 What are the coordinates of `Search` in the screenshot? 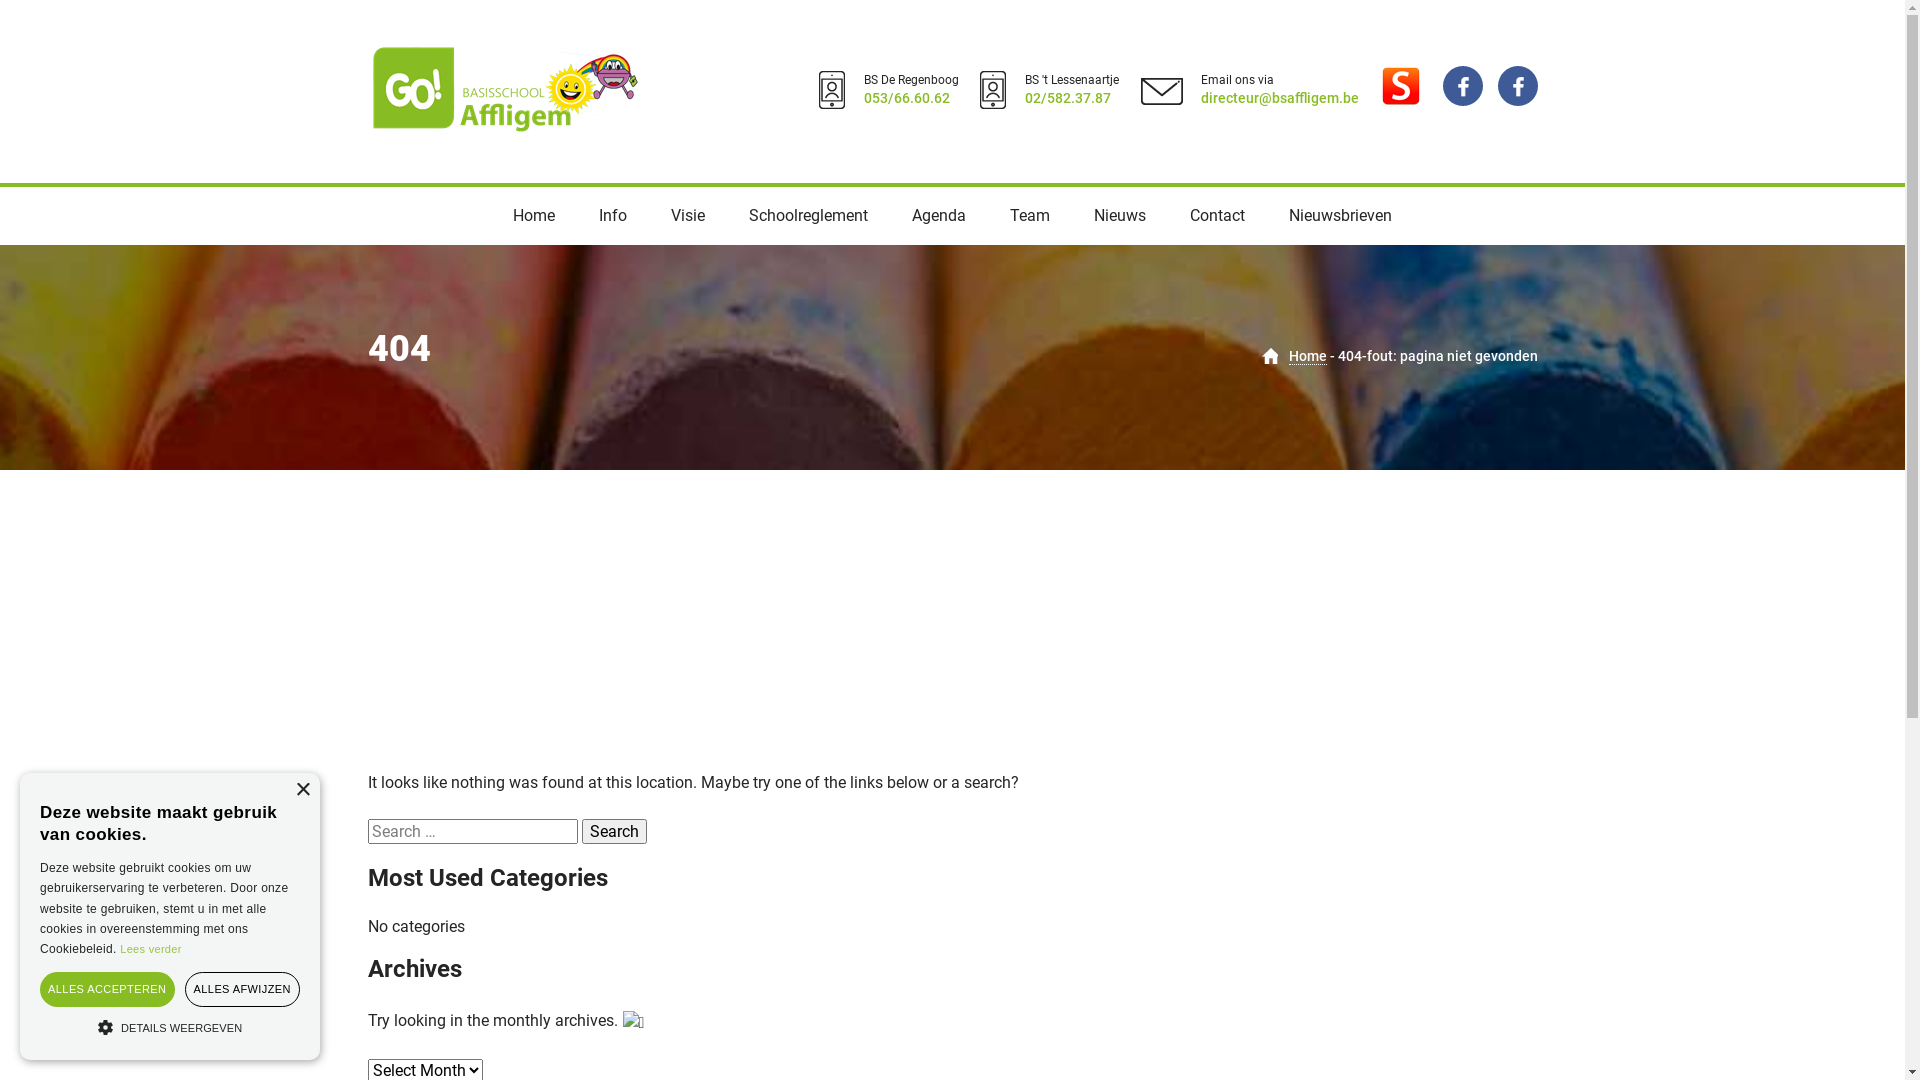 It's located at (614, 832).